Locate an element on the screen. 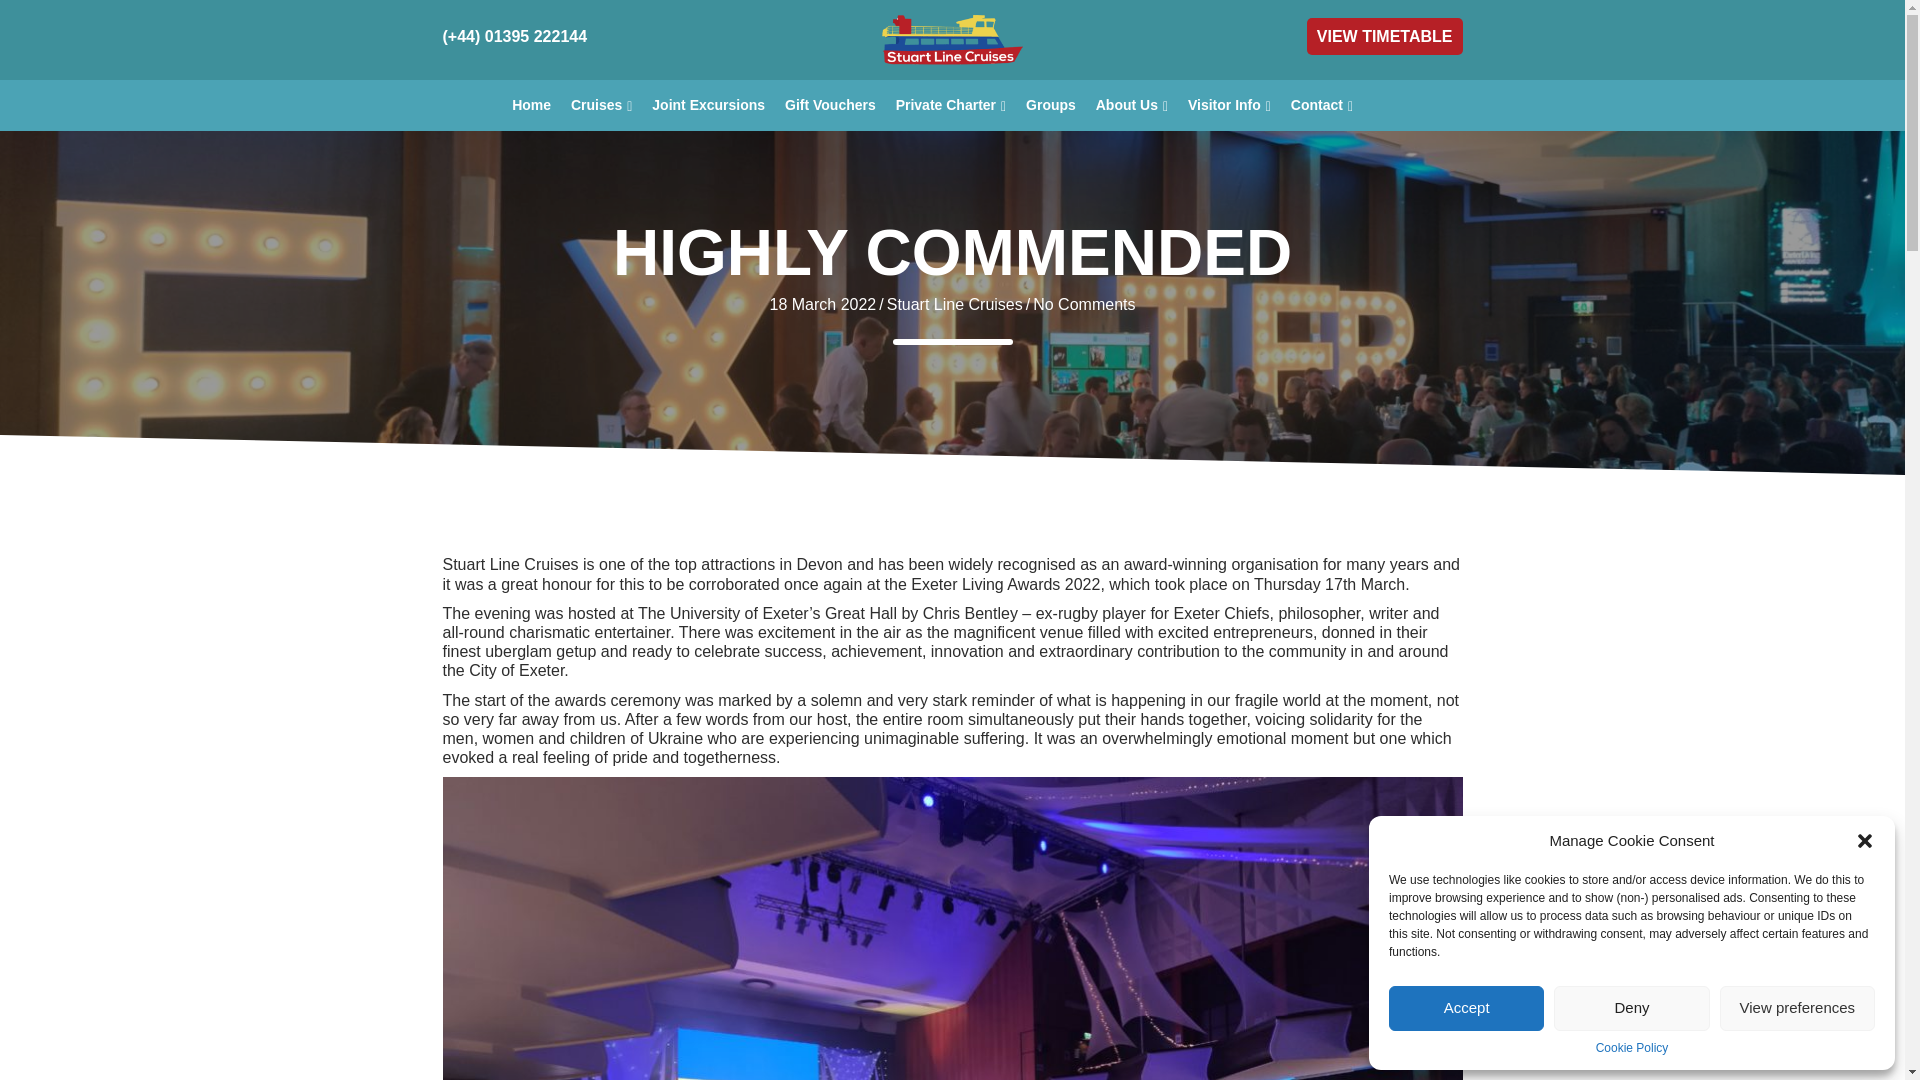 The image size is (1920, 1080). VIEW TIMETABLE is located at coordinates (1385, 36).